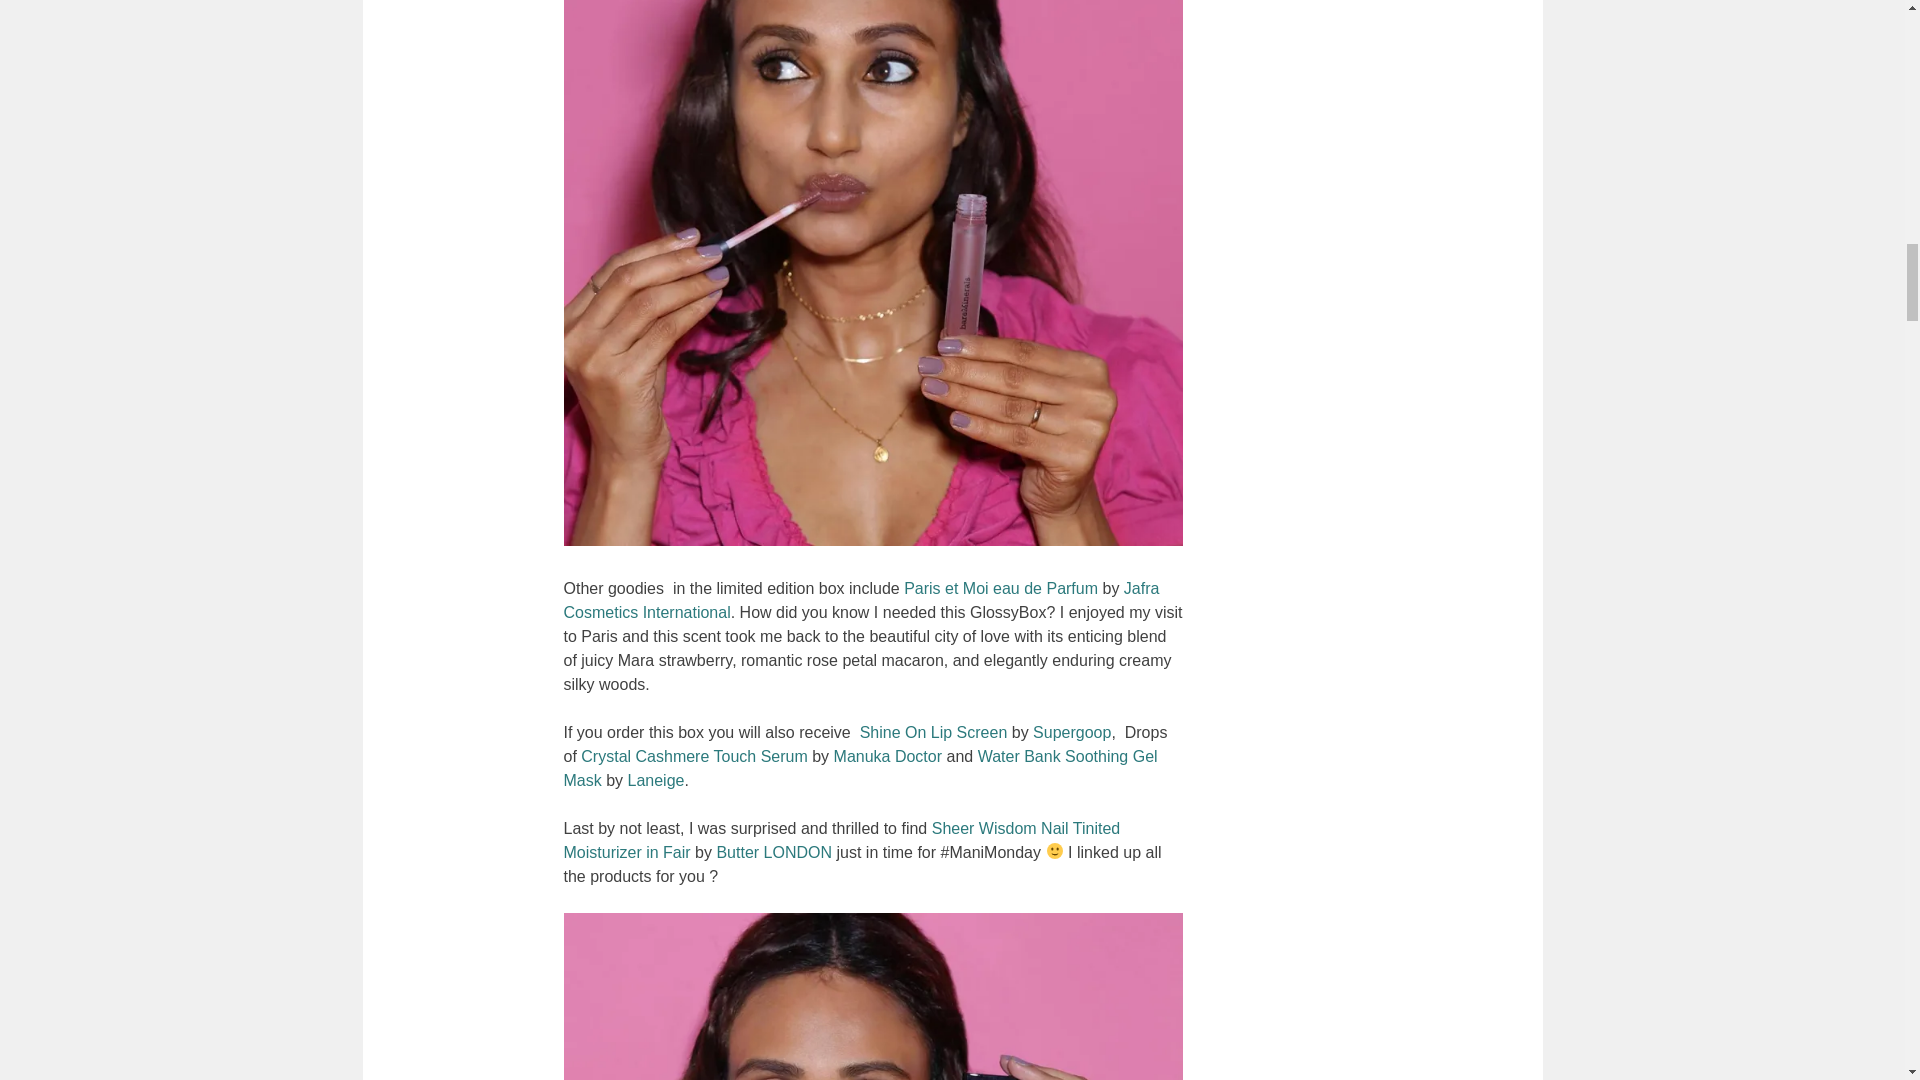  What do you see at coordinates (774, 852) in the screenshot?
I see `Butter LONDON` at bounding box center [774, 852].